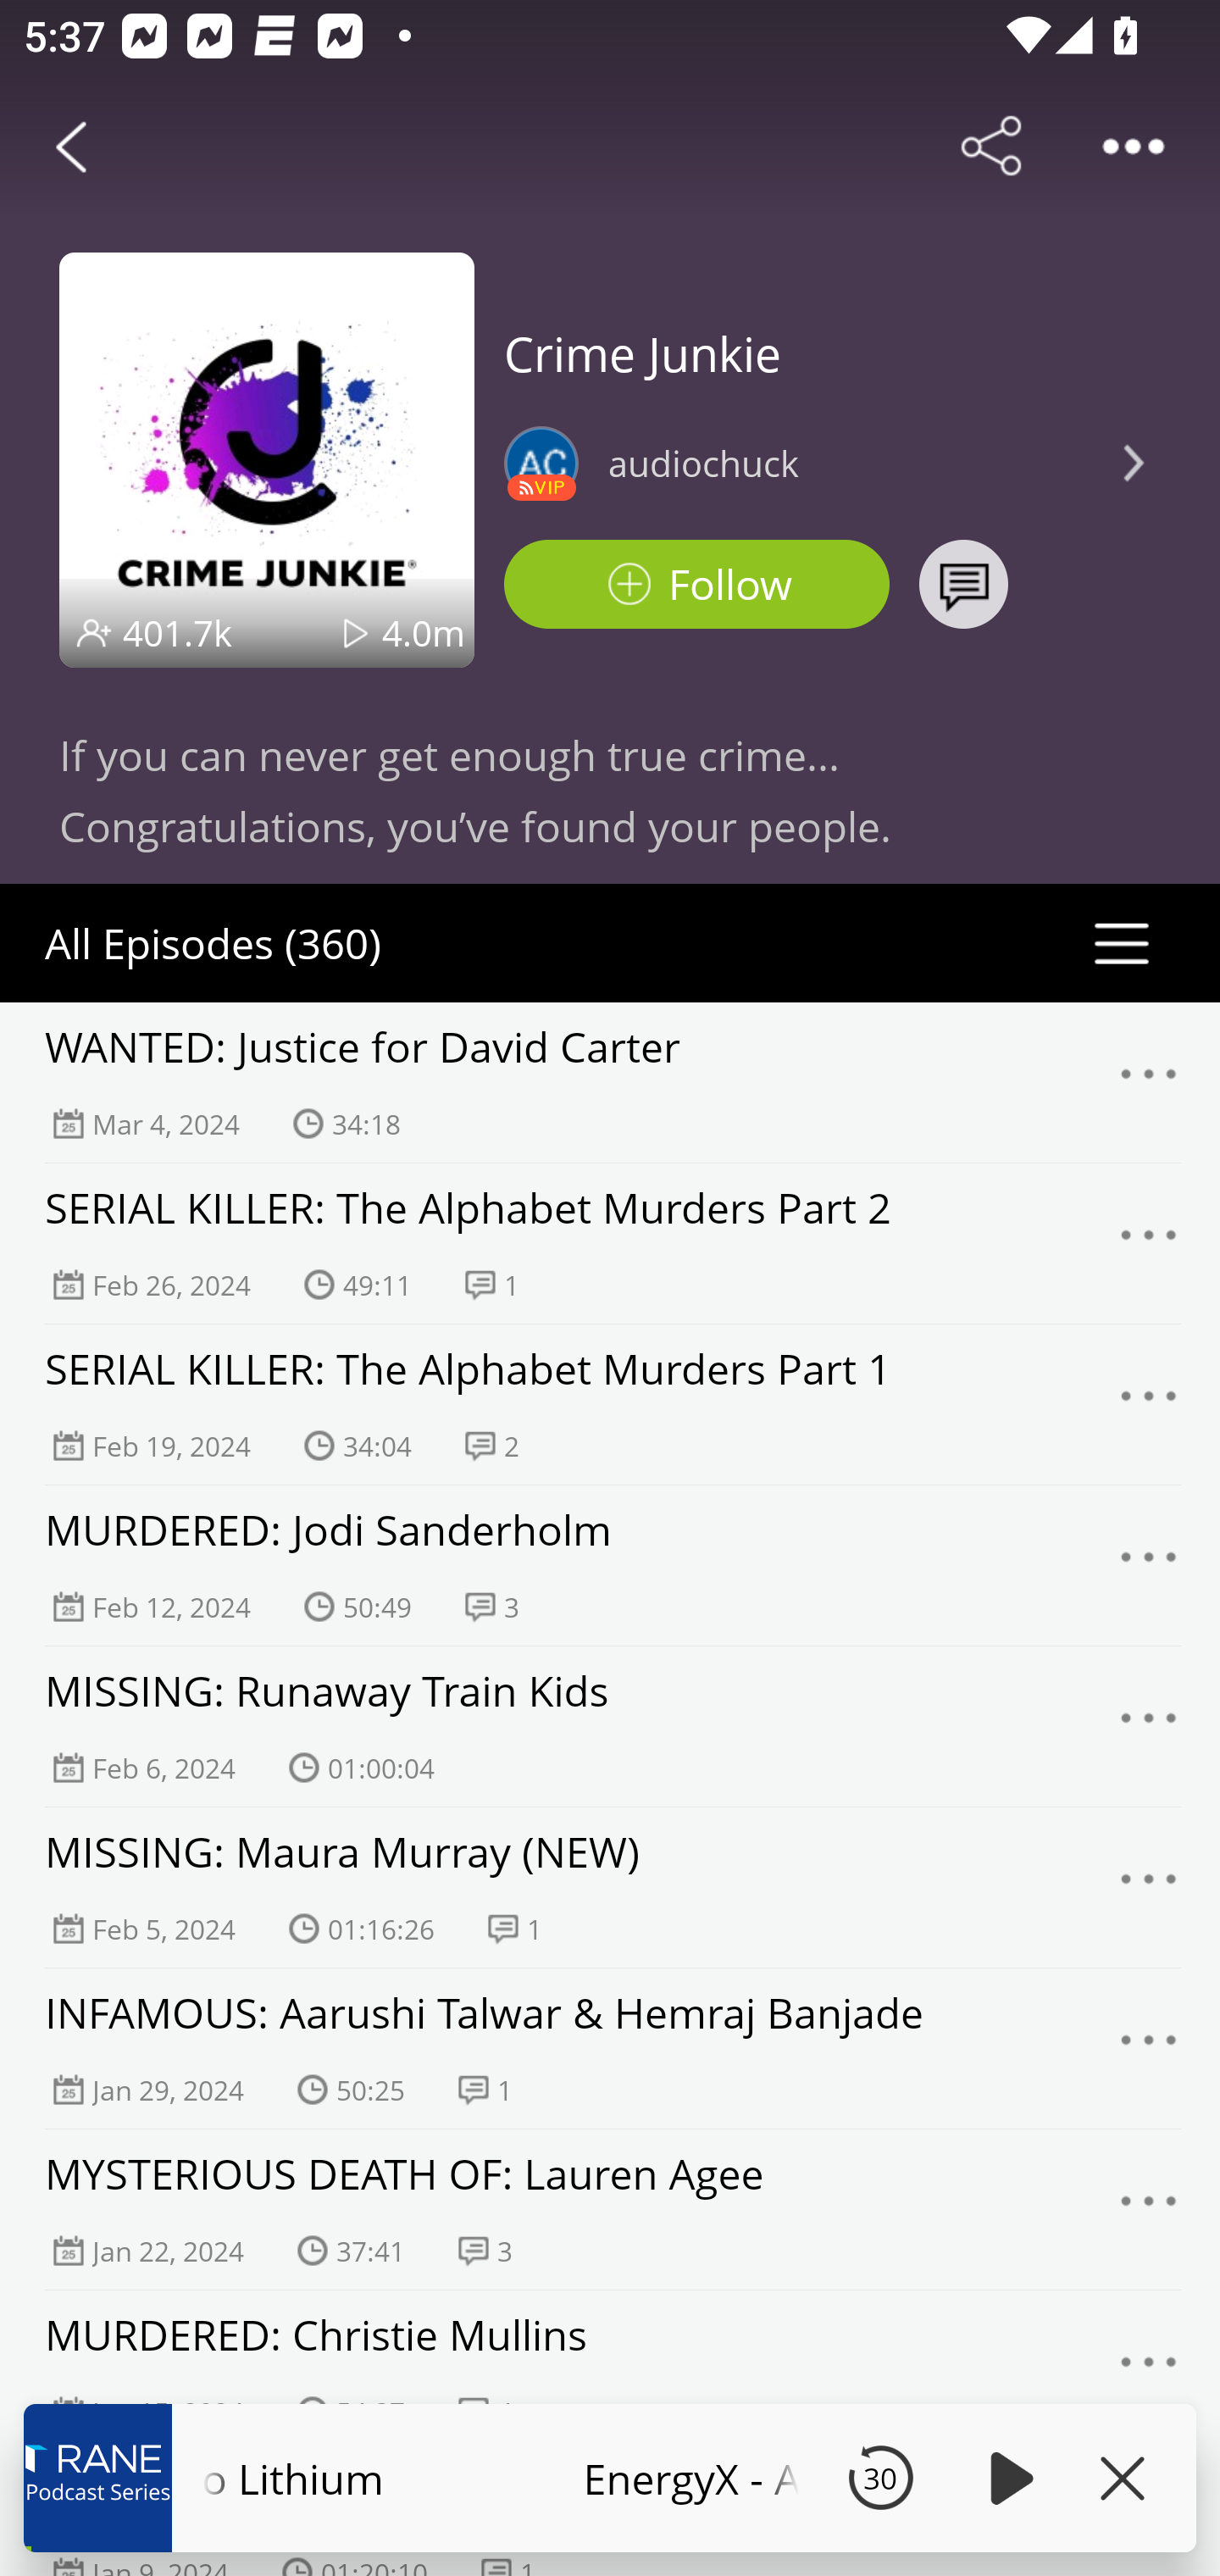  I want to click on Menu, so click(1149, 1727).